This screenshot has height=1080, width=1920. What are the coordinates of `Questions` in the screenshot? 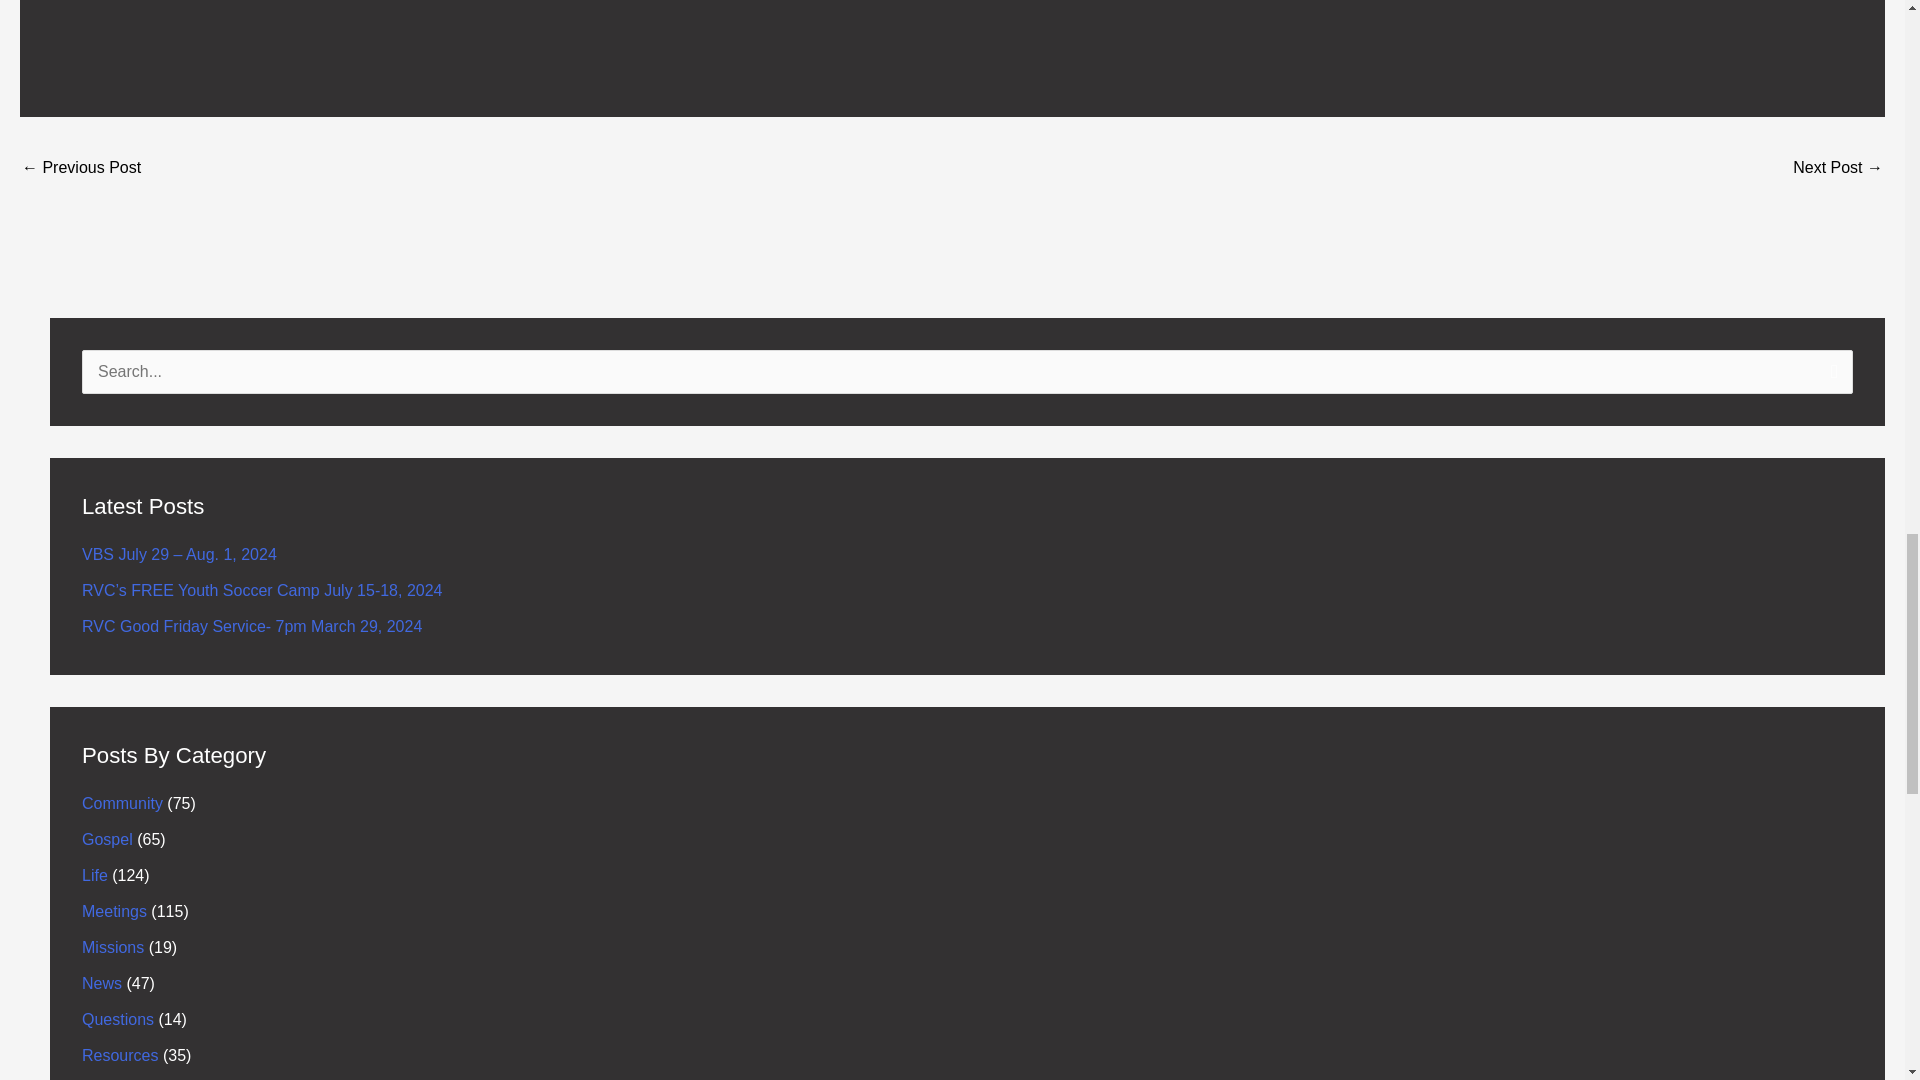 It's located at (118, 1019).